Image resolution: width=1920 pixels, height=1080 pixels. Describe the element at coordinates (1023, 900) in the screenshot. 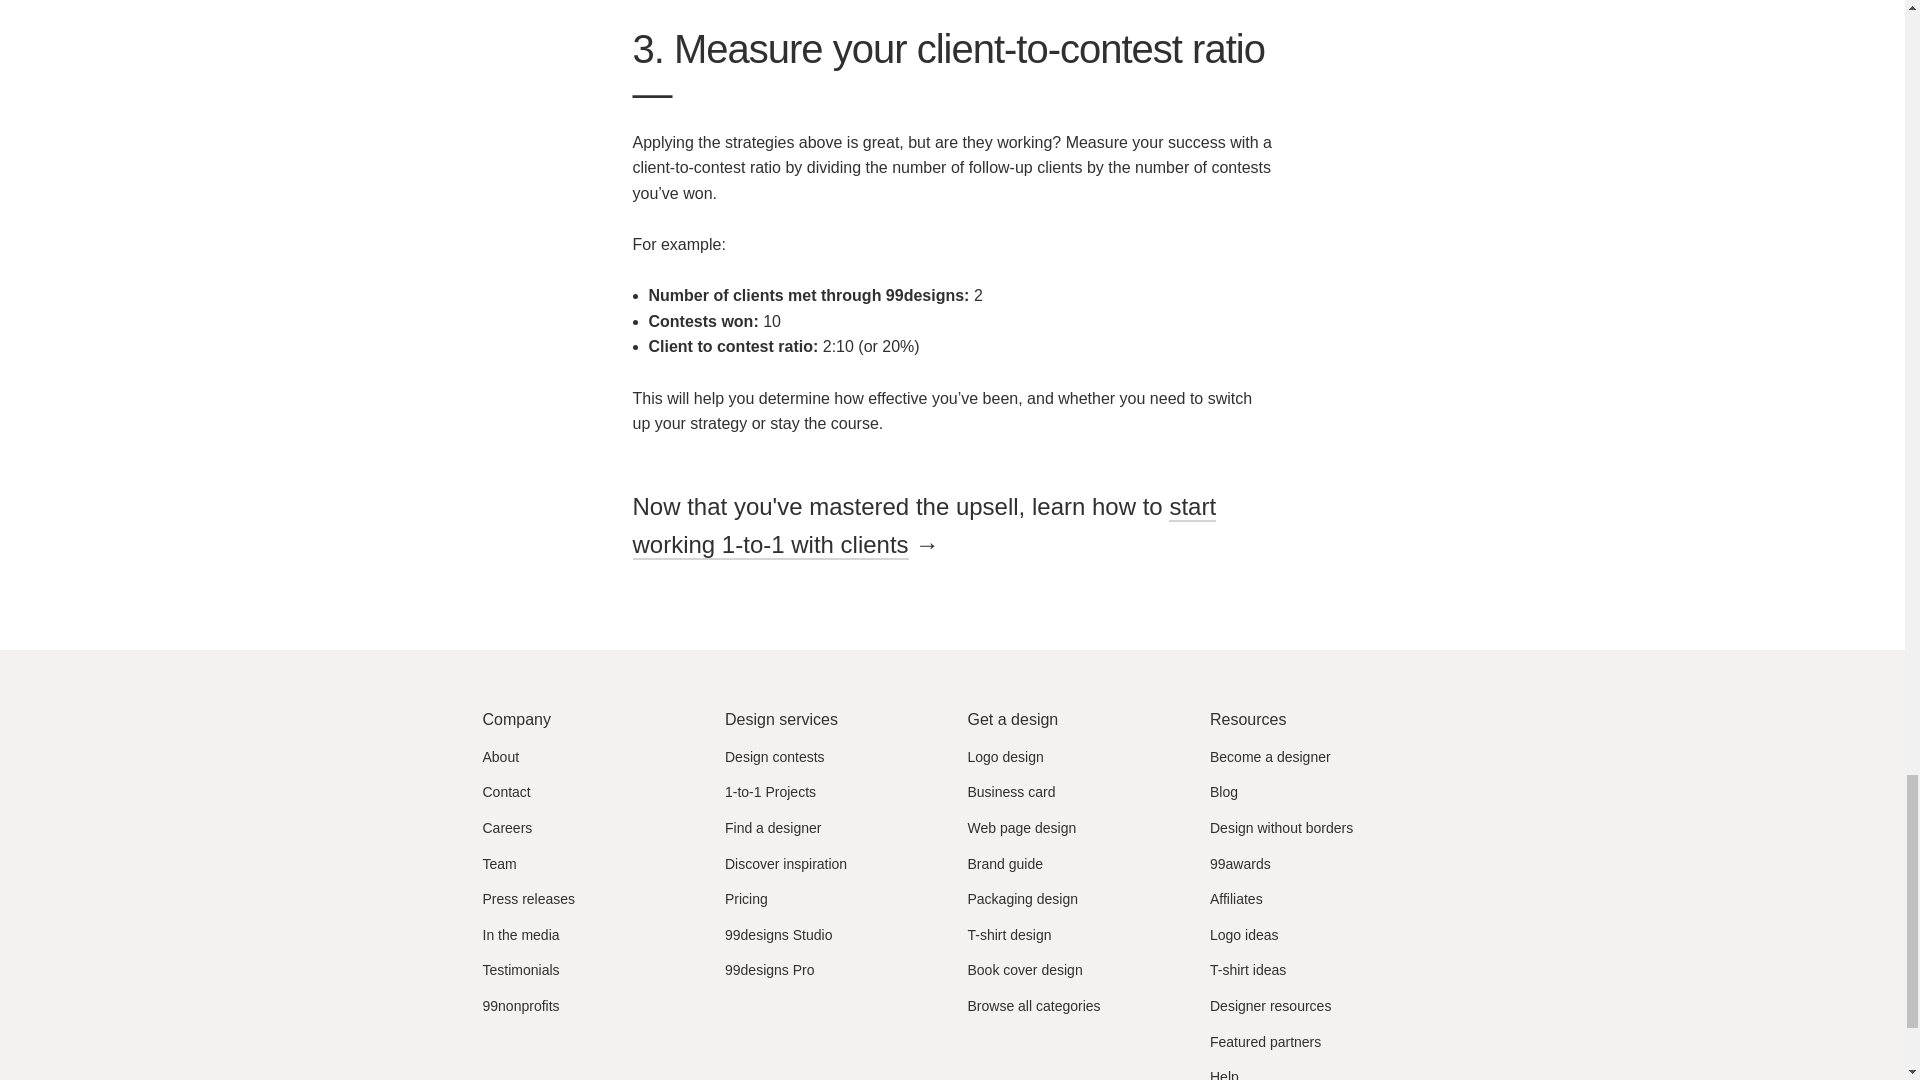

I see `Packaging design` at that location.